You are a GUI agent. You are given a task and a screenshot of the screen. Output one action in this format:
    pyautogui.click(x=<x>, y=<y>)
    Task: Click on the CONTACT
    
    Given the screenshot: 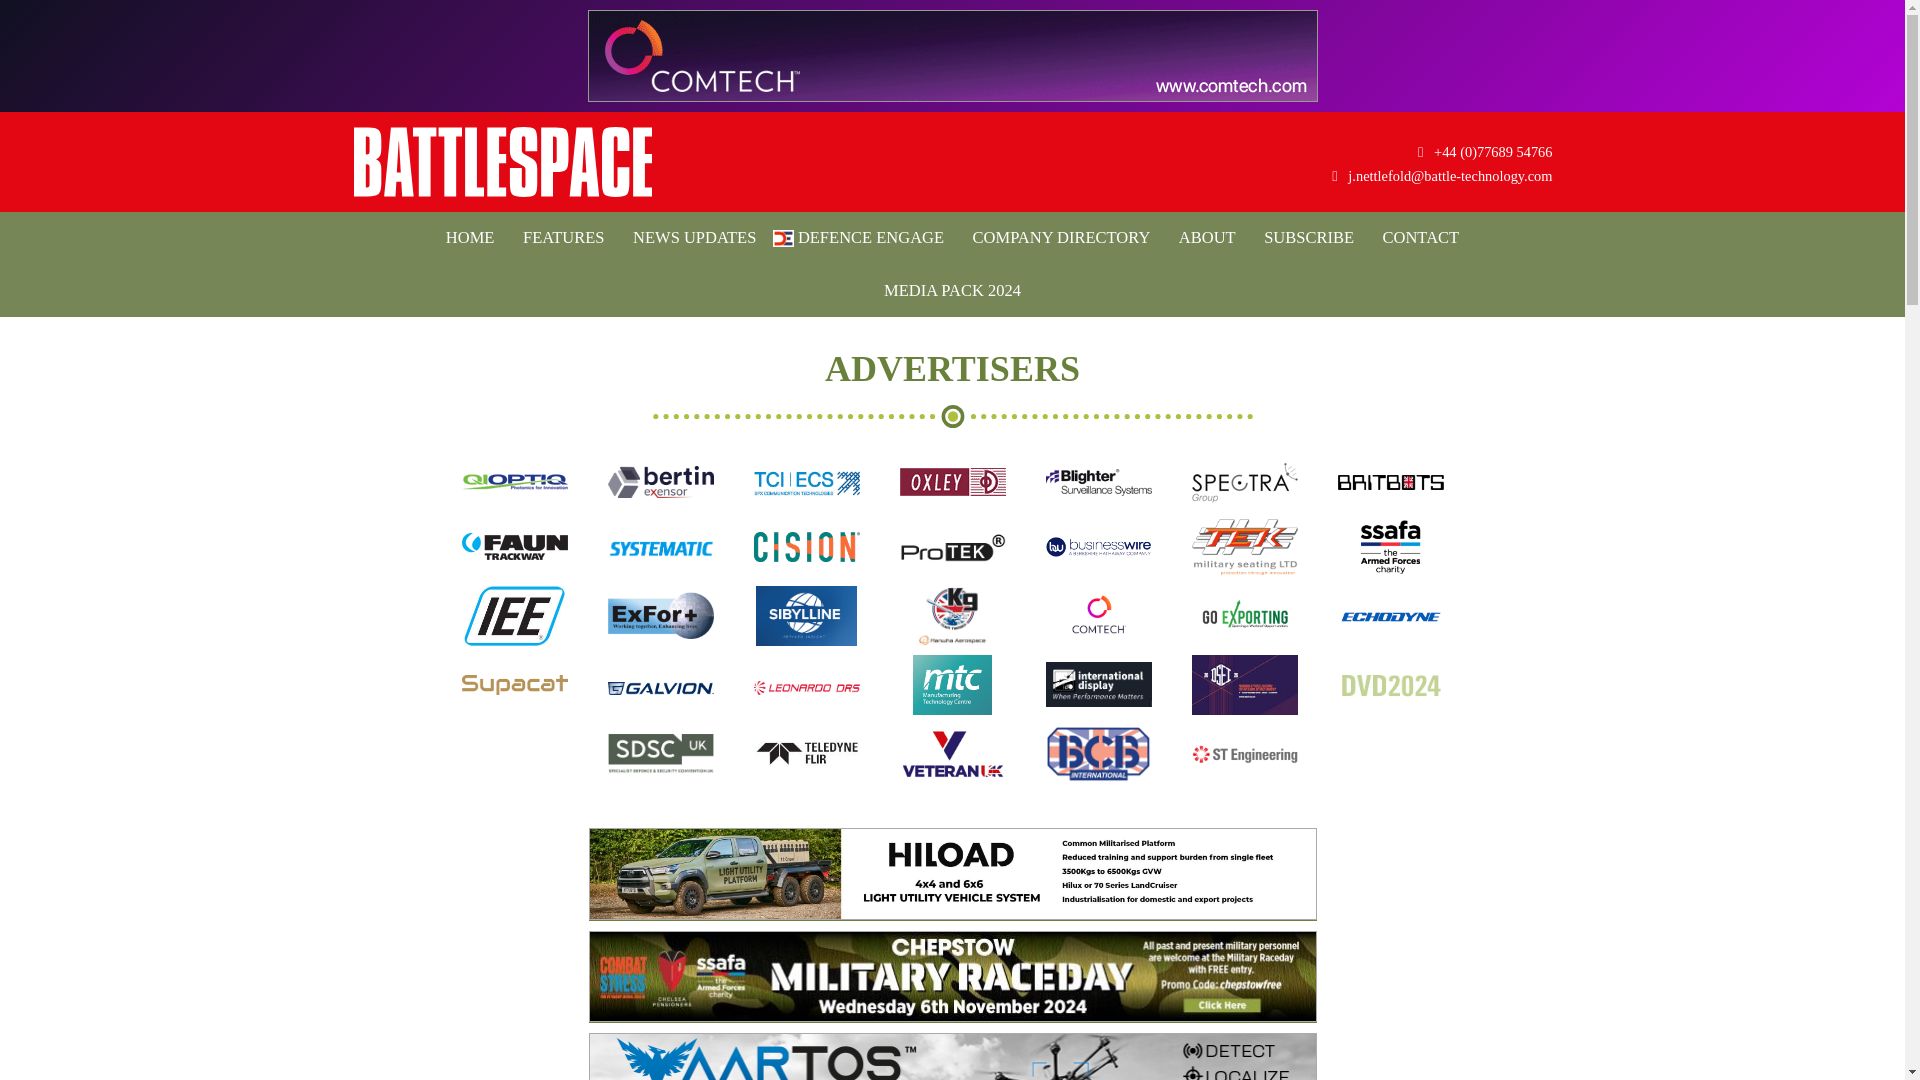 What is the action you would take?
    pyautogui.click(x=1421, y=238)
    